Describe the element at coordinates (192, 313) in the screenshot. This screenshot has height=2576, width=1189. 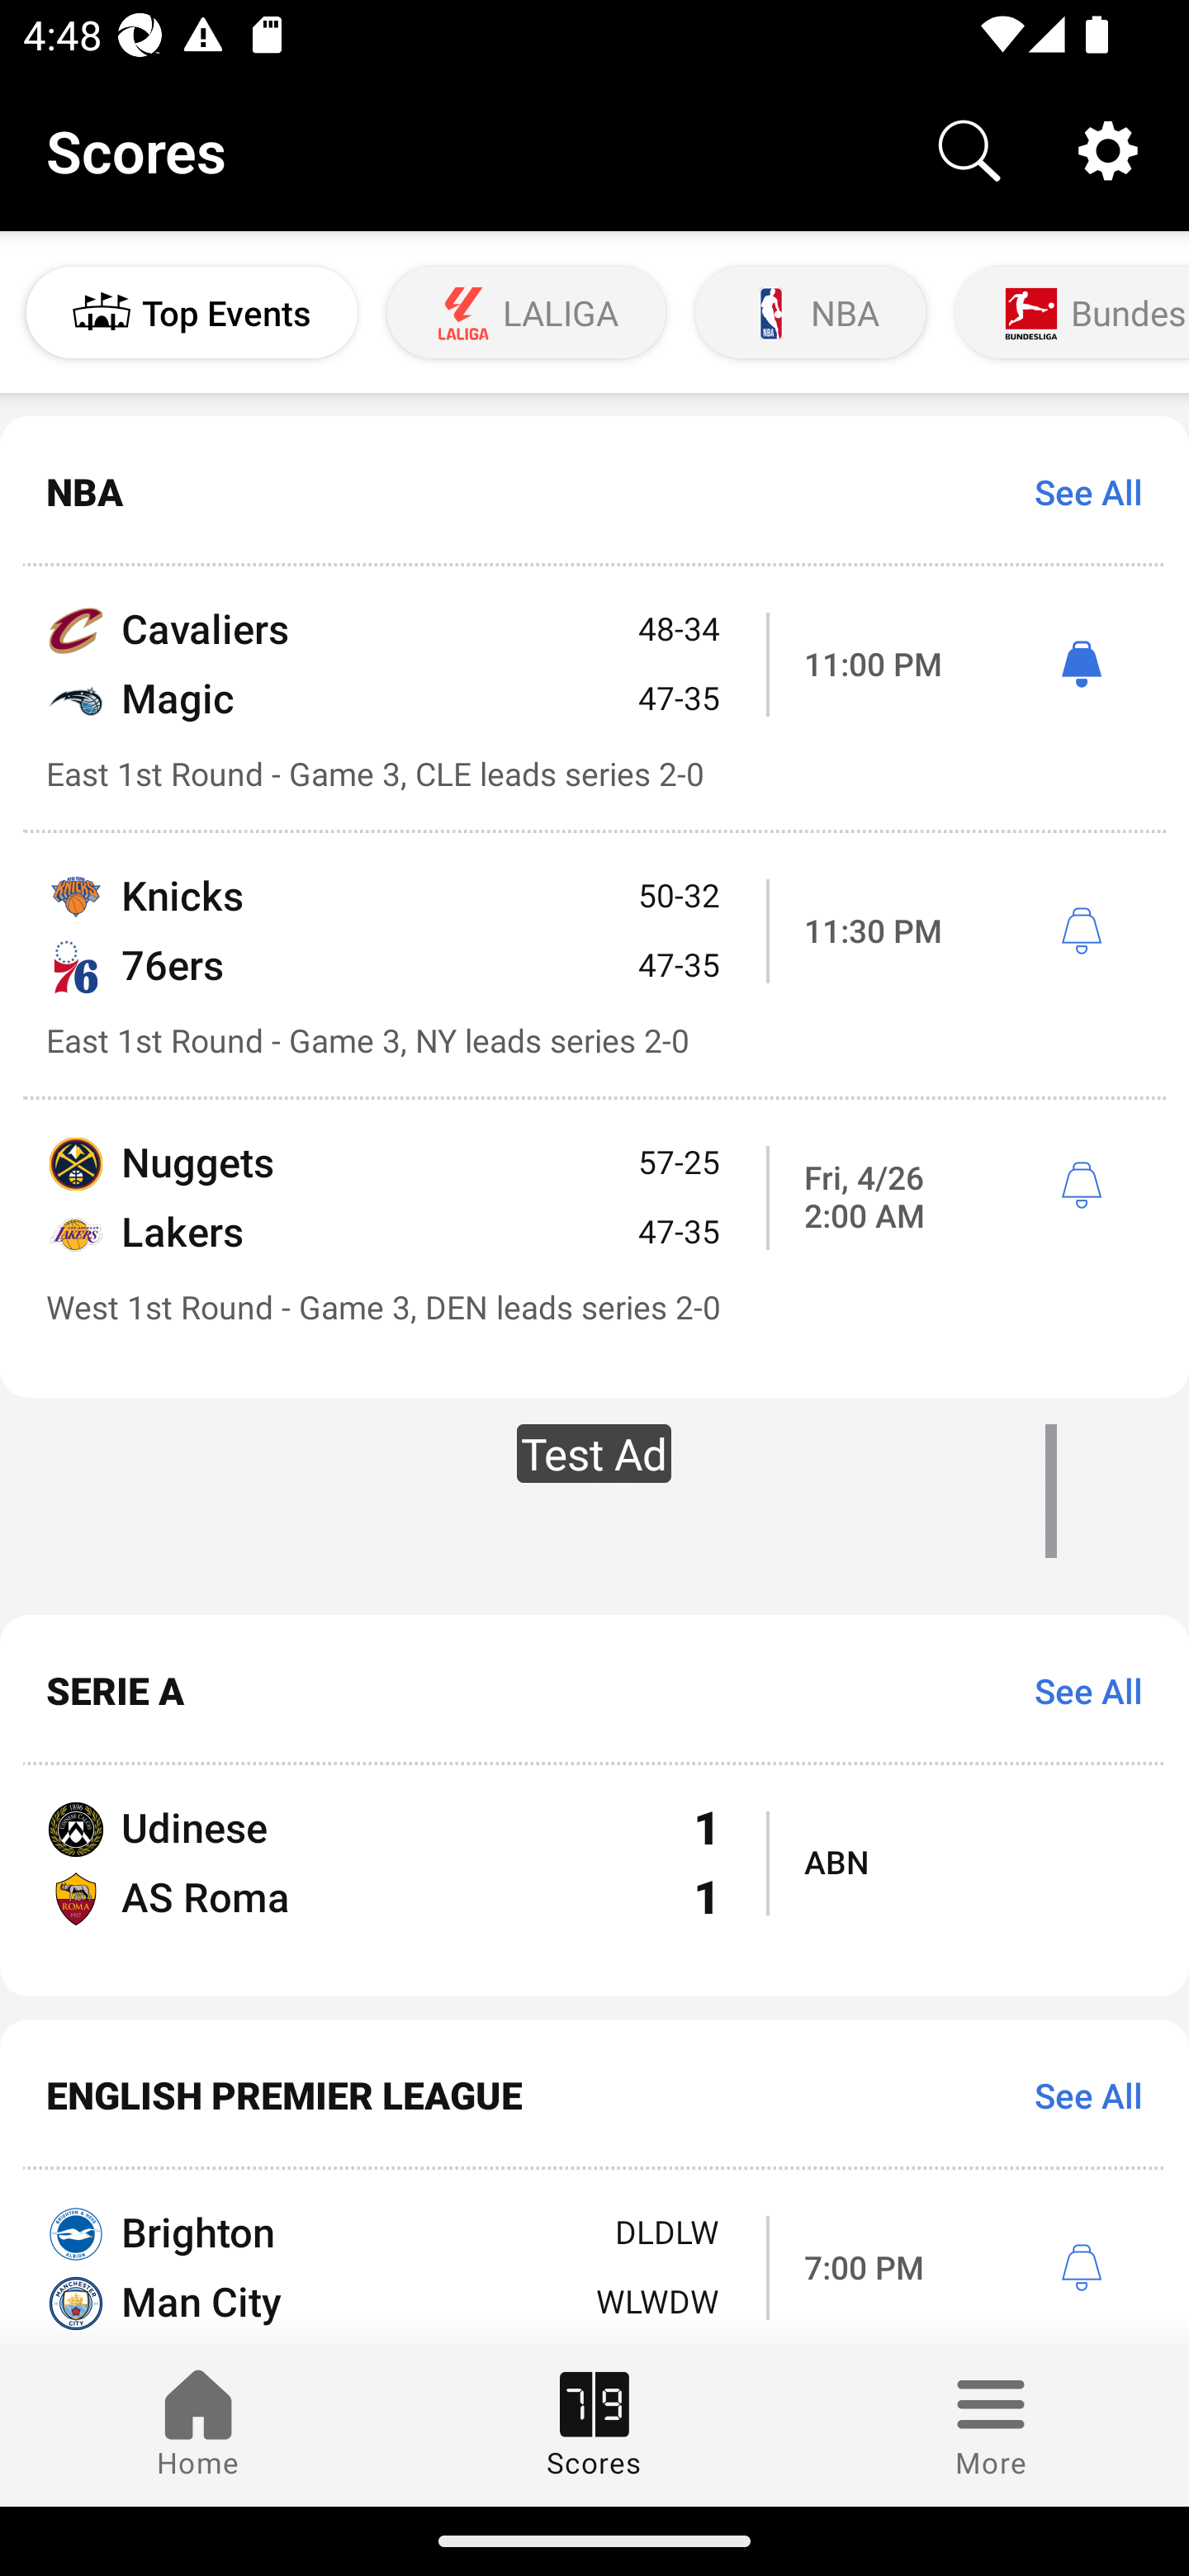
I see ` Top Events` at that location.